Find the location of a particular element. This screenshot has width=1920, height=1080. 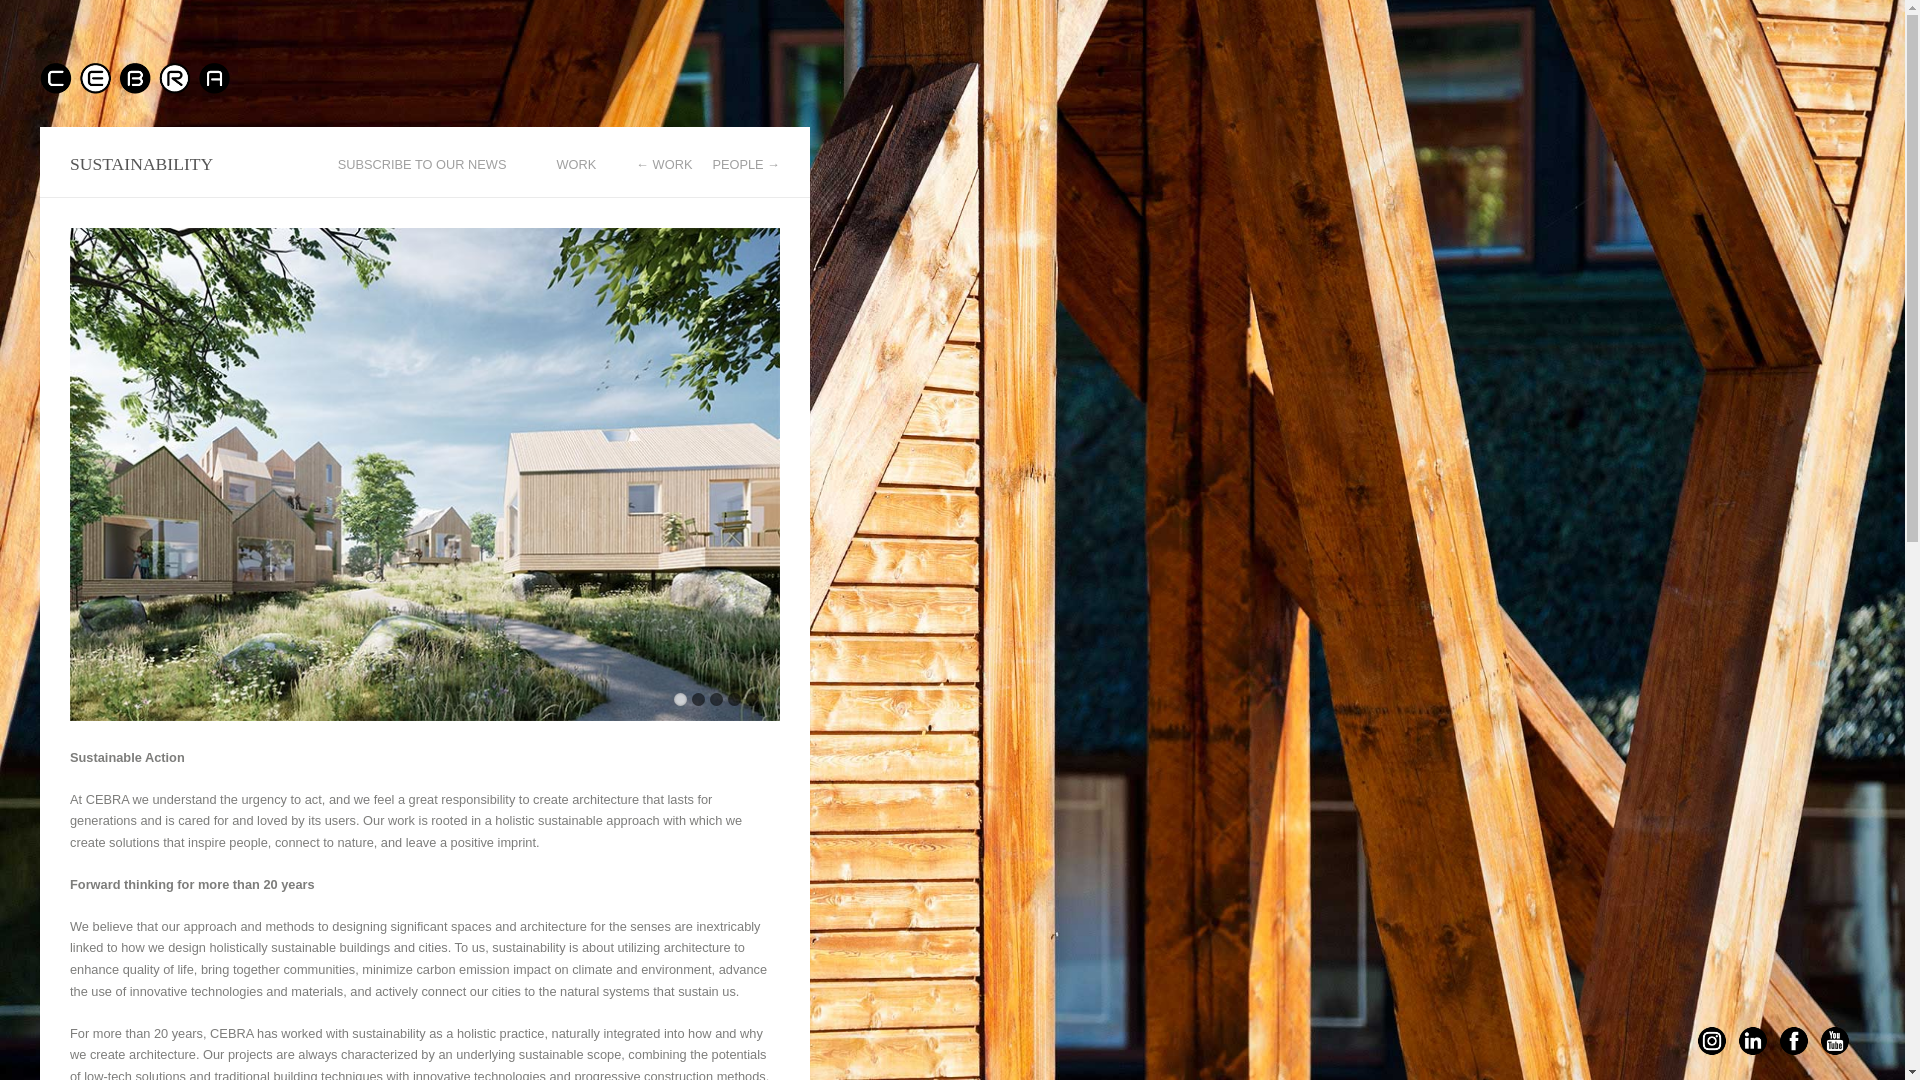

Visit Us On Facebook is located at coordinates (1794, 1051).